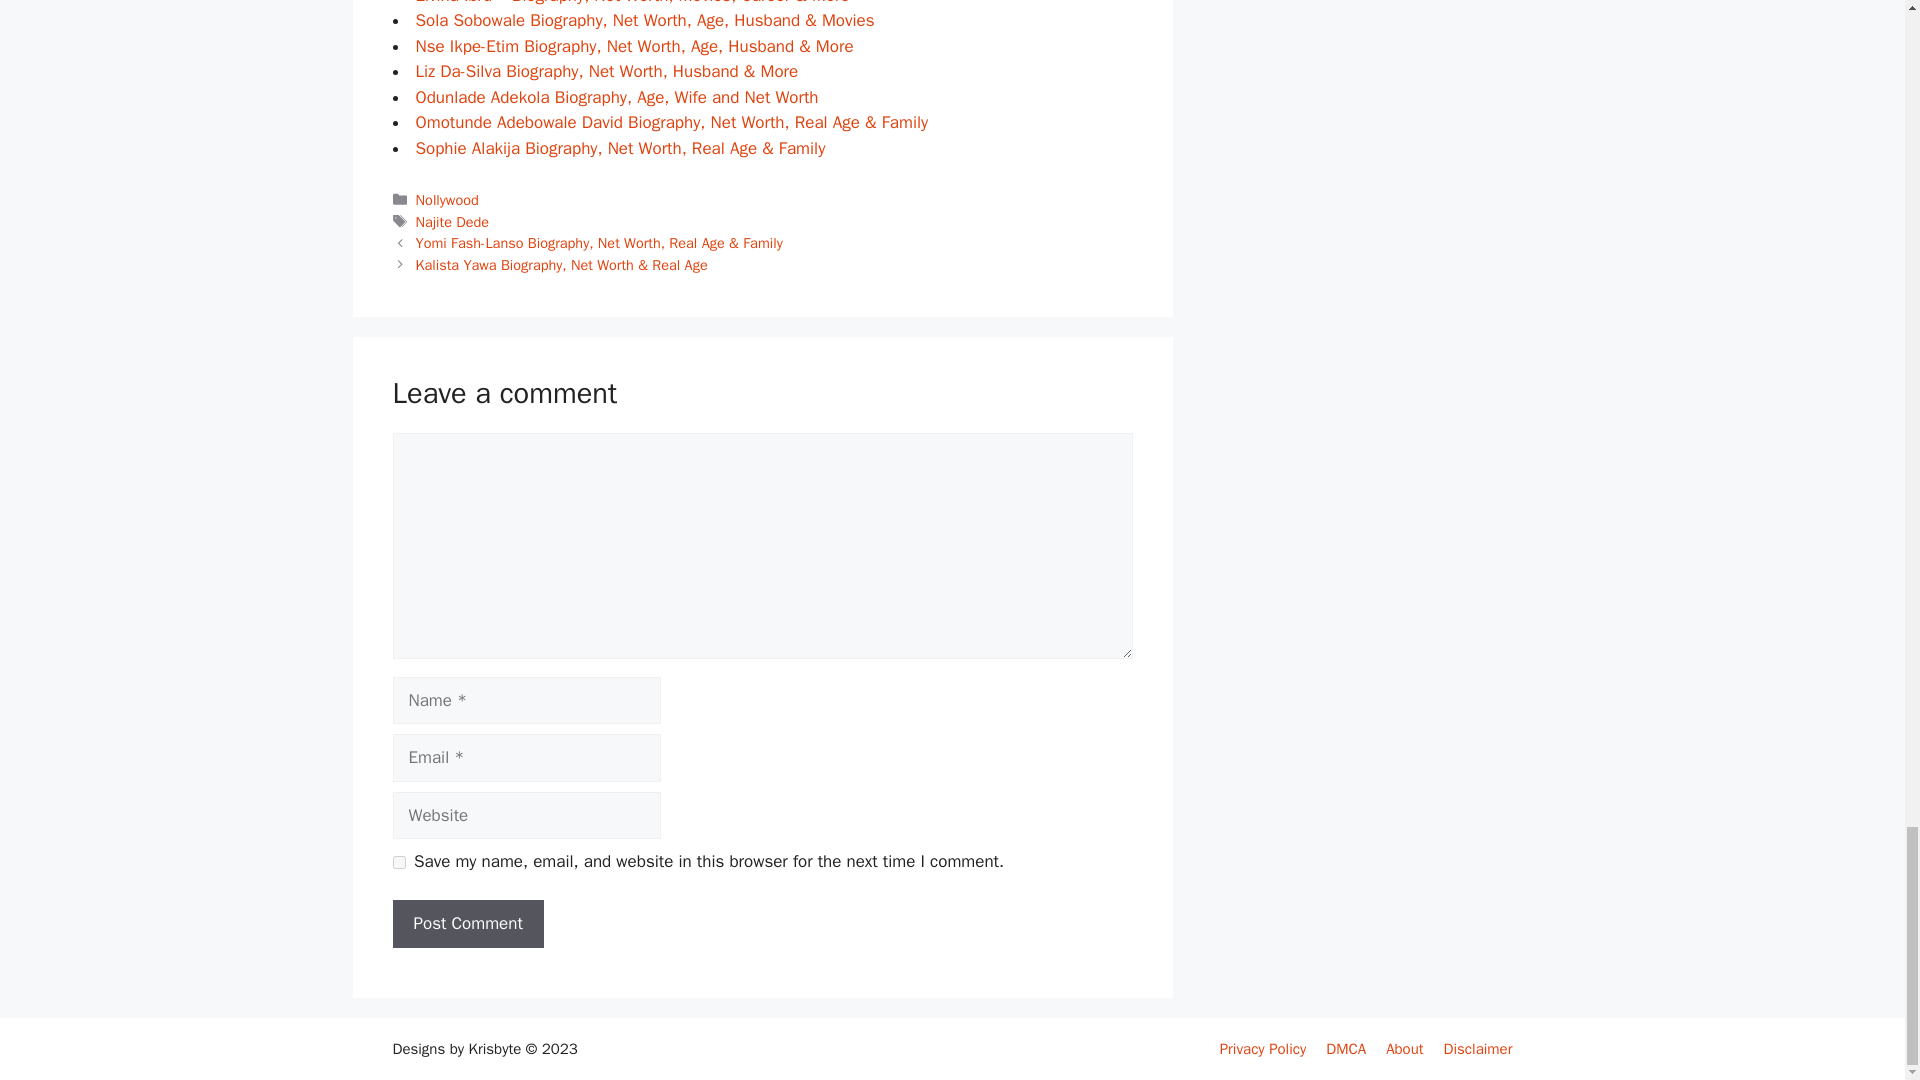  What do you see at coordinates (452, 222) in the screenshot?
I see `Najite Dede` at bounding box center [452, 222].